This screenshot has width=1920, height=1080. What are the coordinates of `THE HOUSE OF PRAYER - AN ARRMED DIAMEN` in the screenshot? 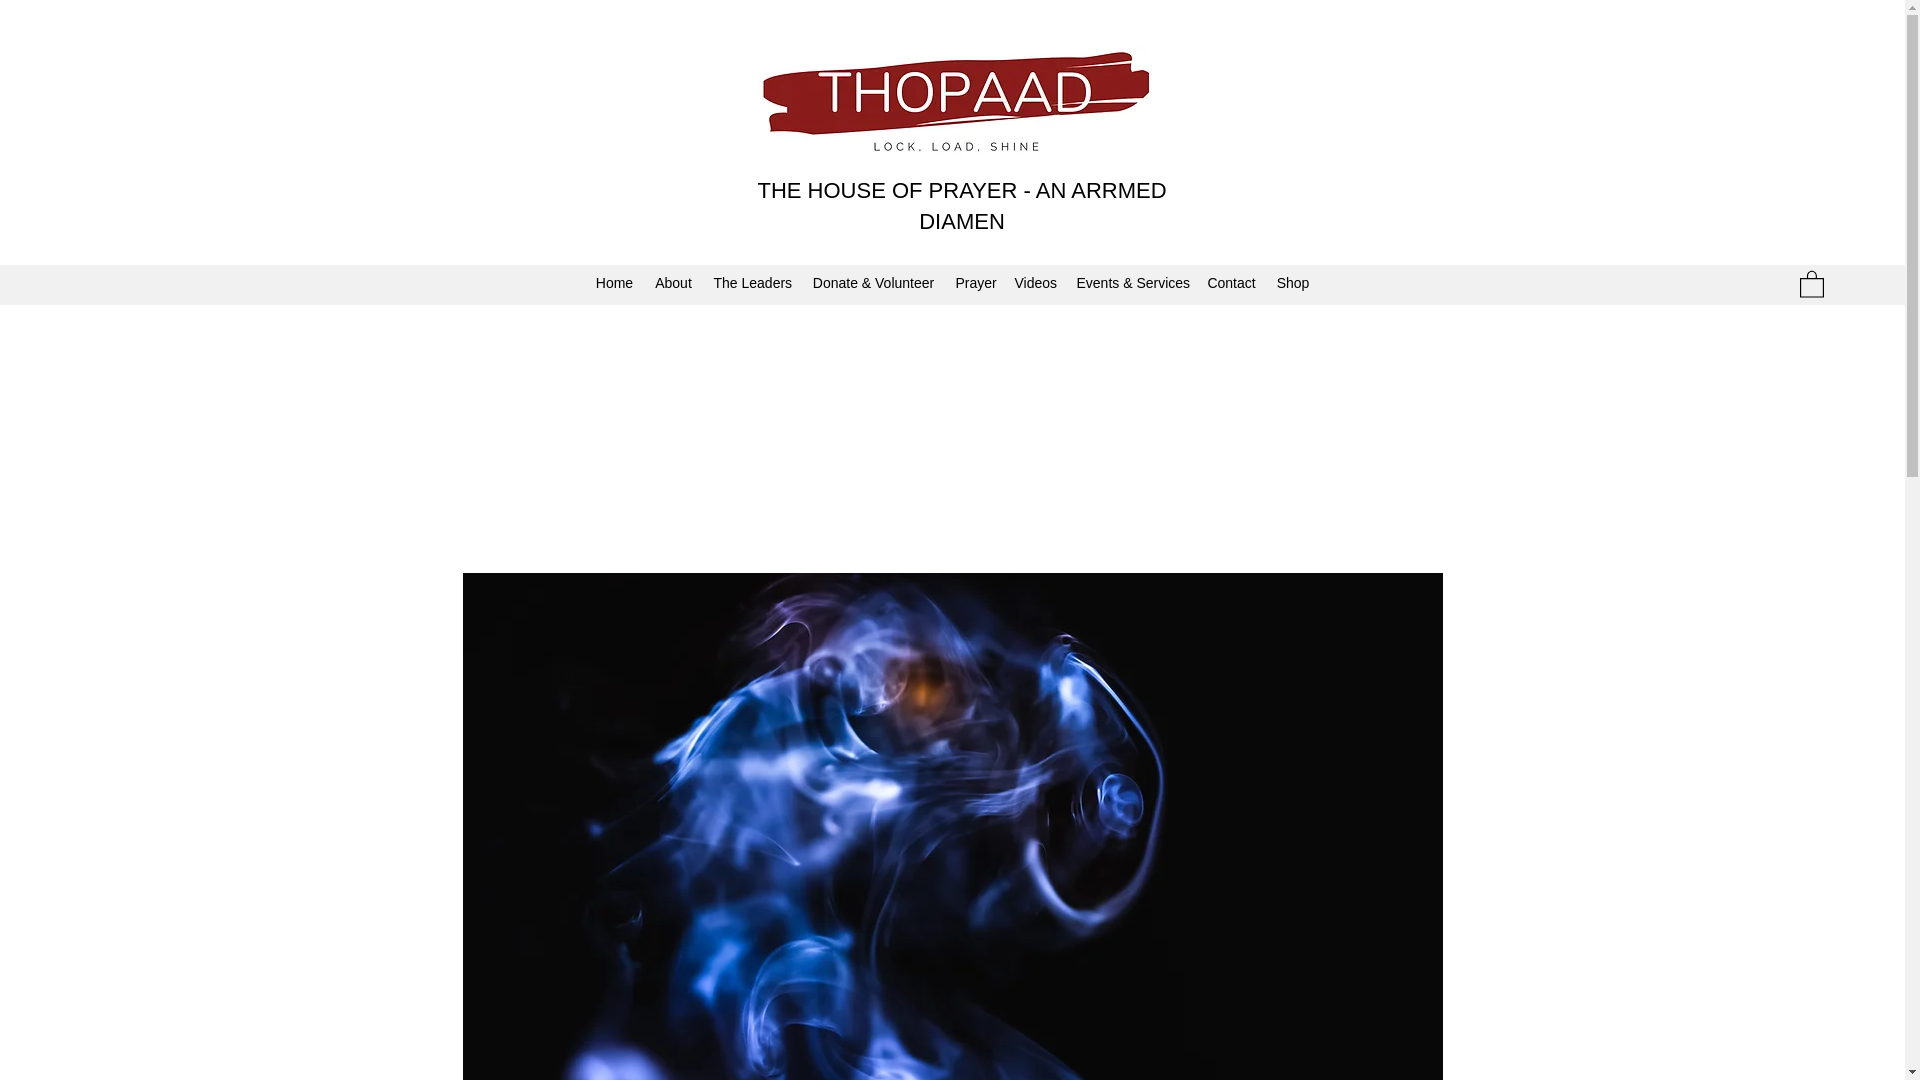 It's located at (960, 206).